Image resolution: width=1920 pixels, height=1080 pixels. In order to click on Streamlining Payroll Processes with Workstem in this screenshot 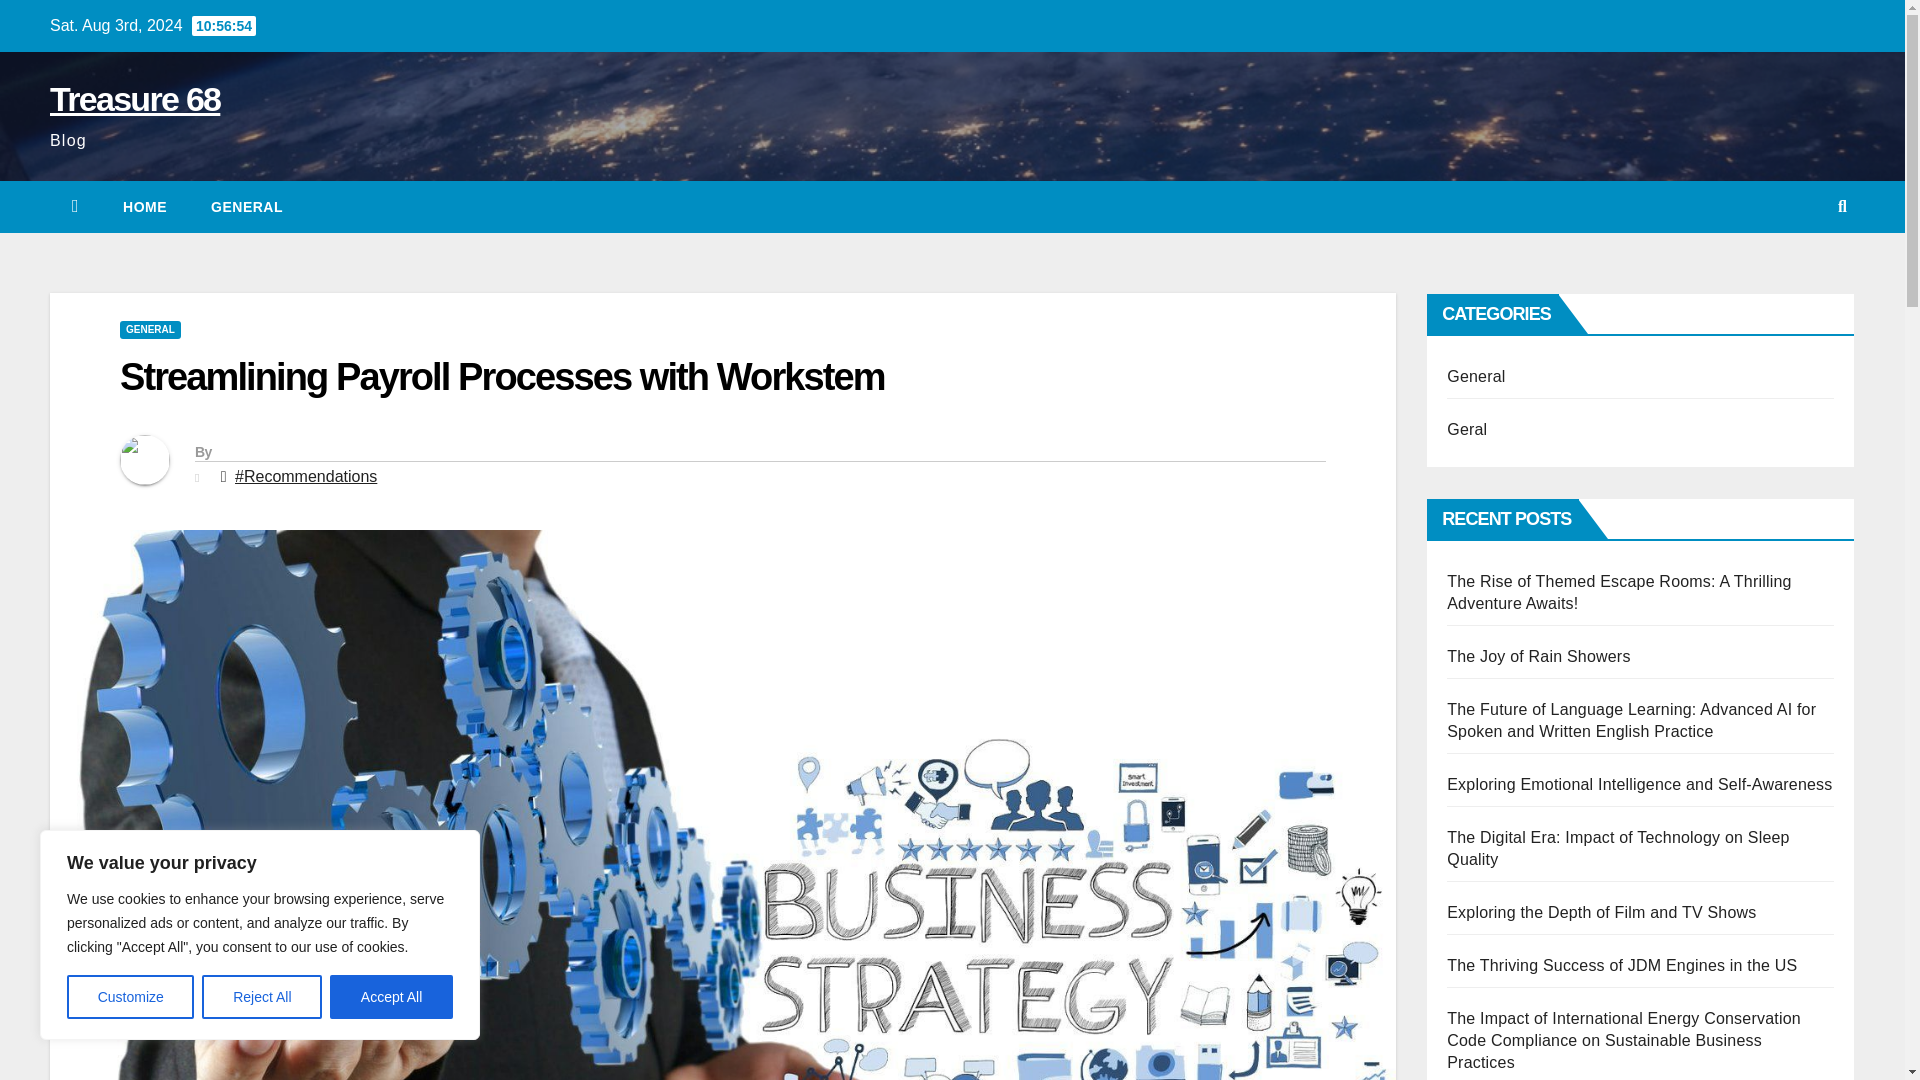, I will do `click(502, 377)`.